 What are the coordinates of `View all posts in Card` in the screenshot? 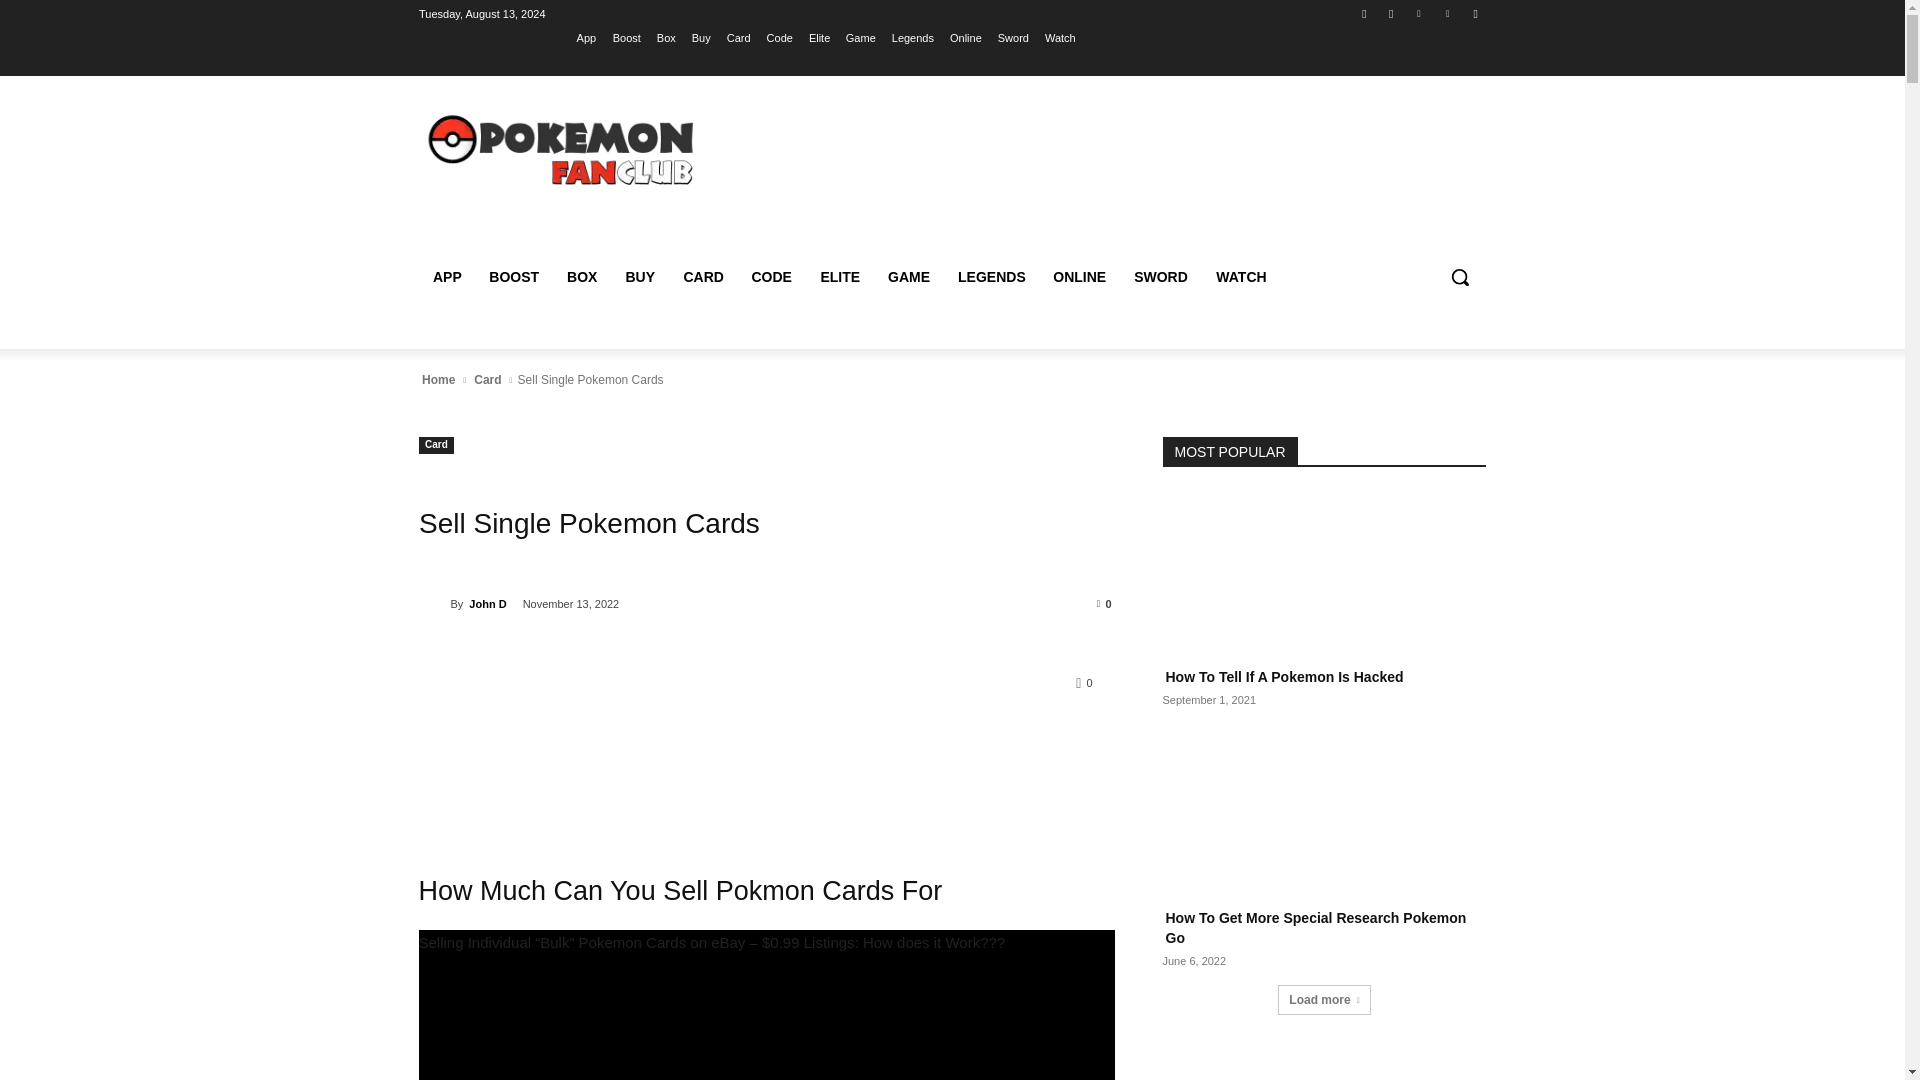 It's located at (486, 380).